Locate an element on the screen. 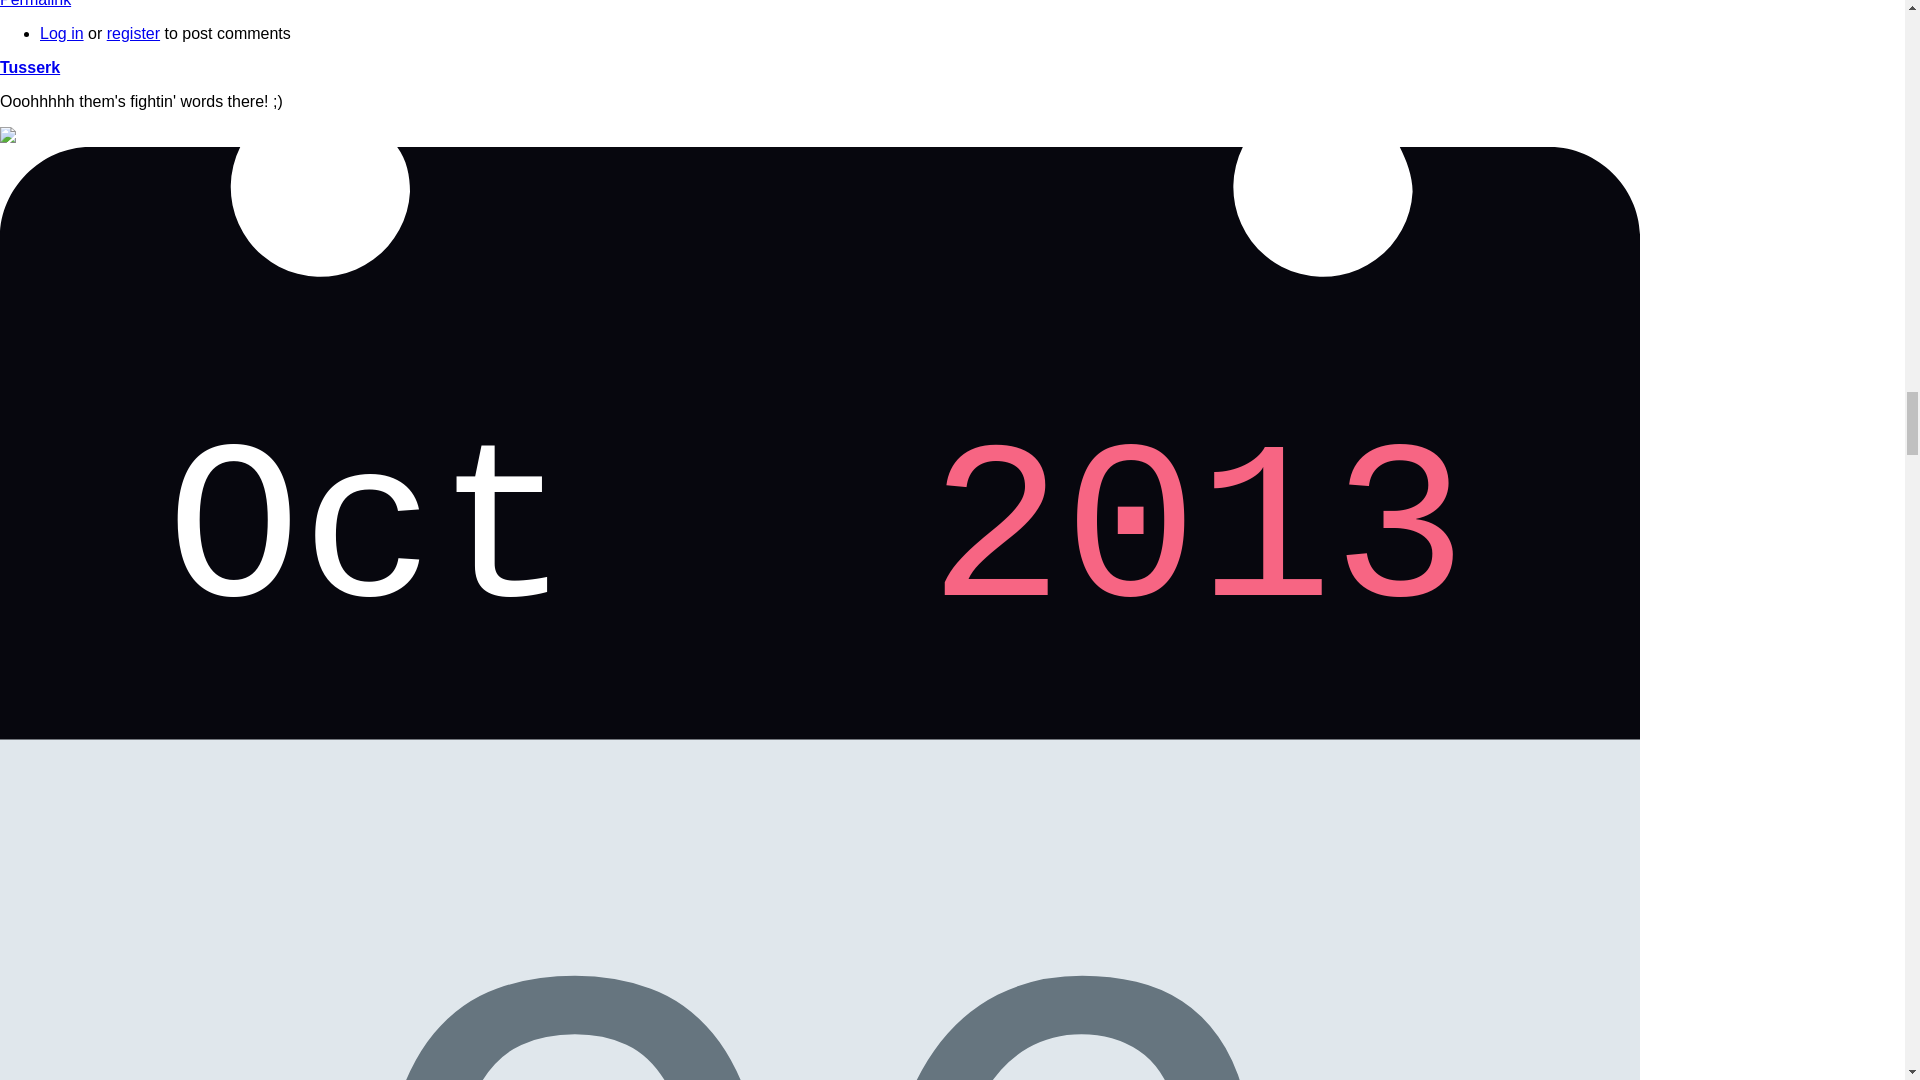 The height and width of the screenshot is (1080, 1920). Permalink is located at coordinates (36, 4).